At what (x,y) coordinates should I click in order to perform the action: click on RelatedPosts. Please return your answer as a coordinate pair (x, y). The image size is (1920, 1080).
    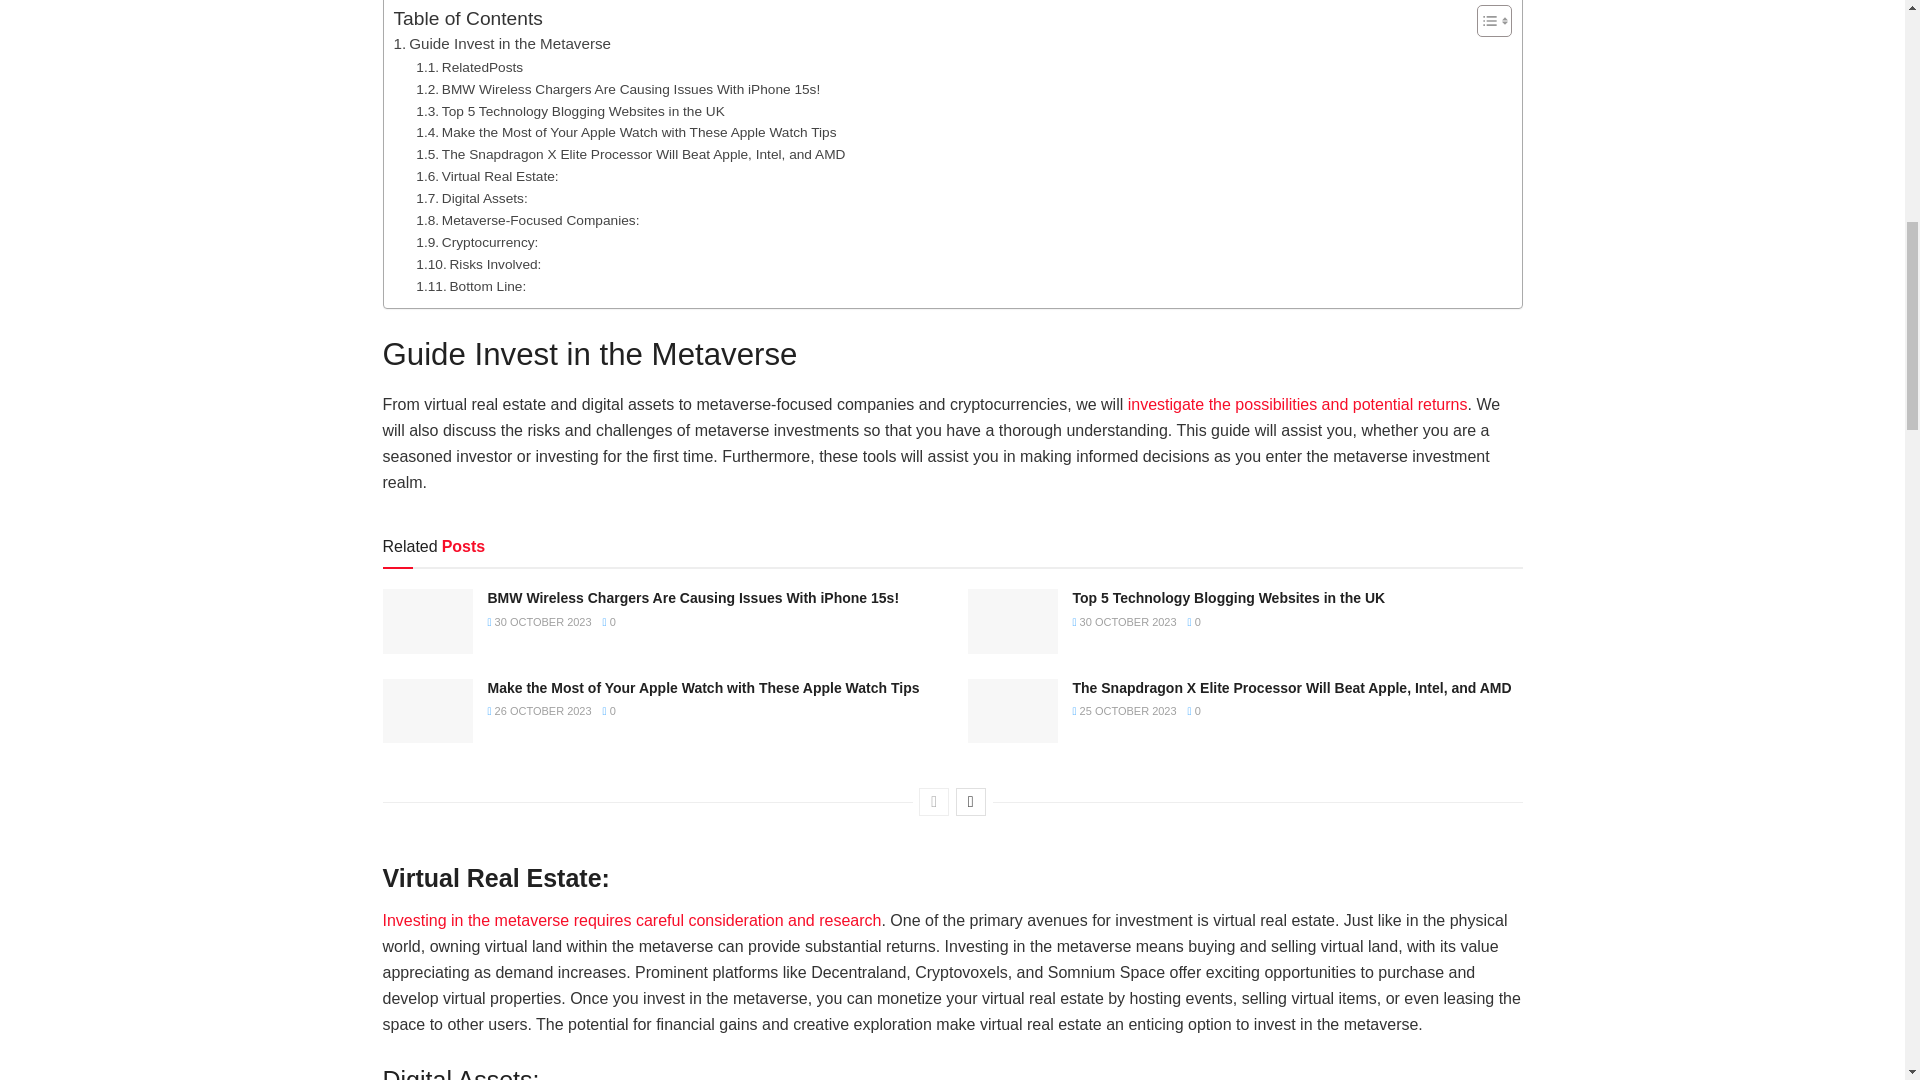
    Looking at the image, I should click on (469, 68).